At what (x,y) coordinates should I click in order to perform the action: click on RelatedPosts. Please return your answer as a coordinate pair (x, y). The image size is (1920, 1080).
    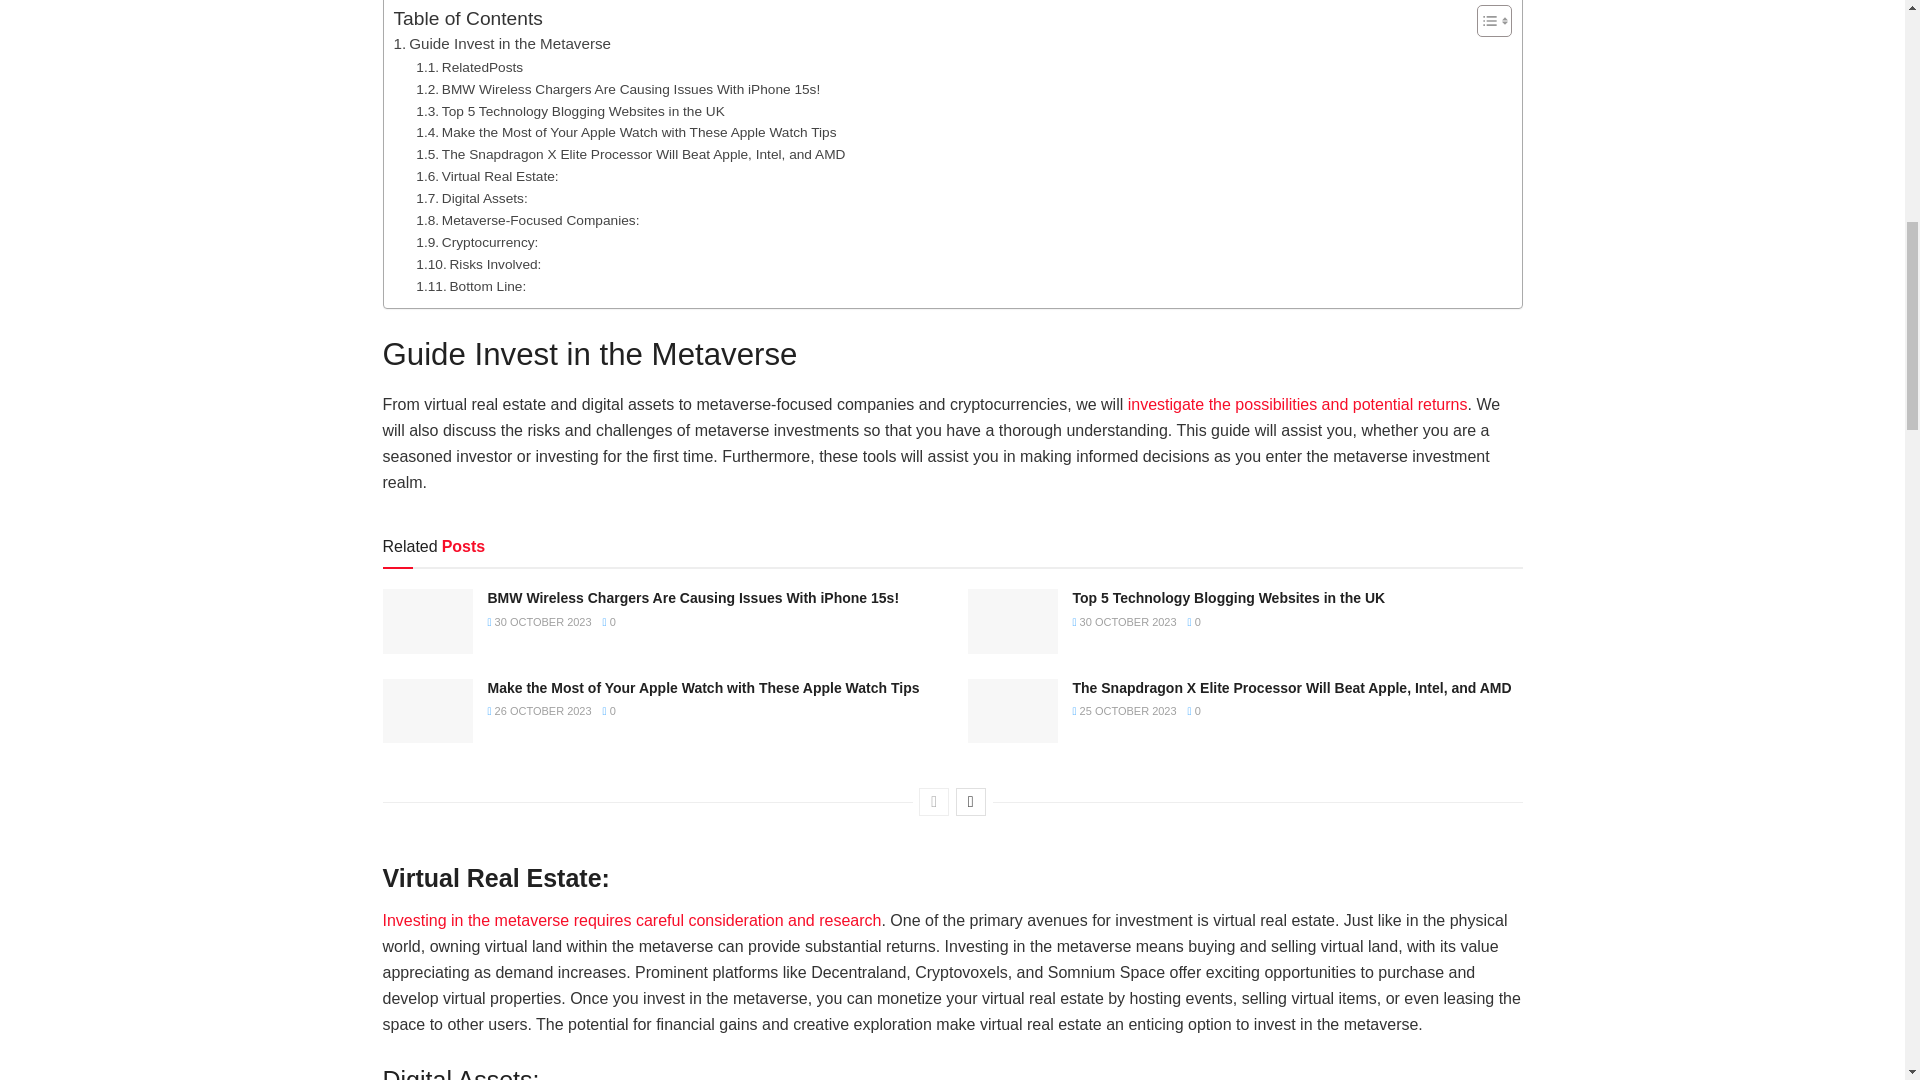
    Looking at the image, I should click on (469, 68).